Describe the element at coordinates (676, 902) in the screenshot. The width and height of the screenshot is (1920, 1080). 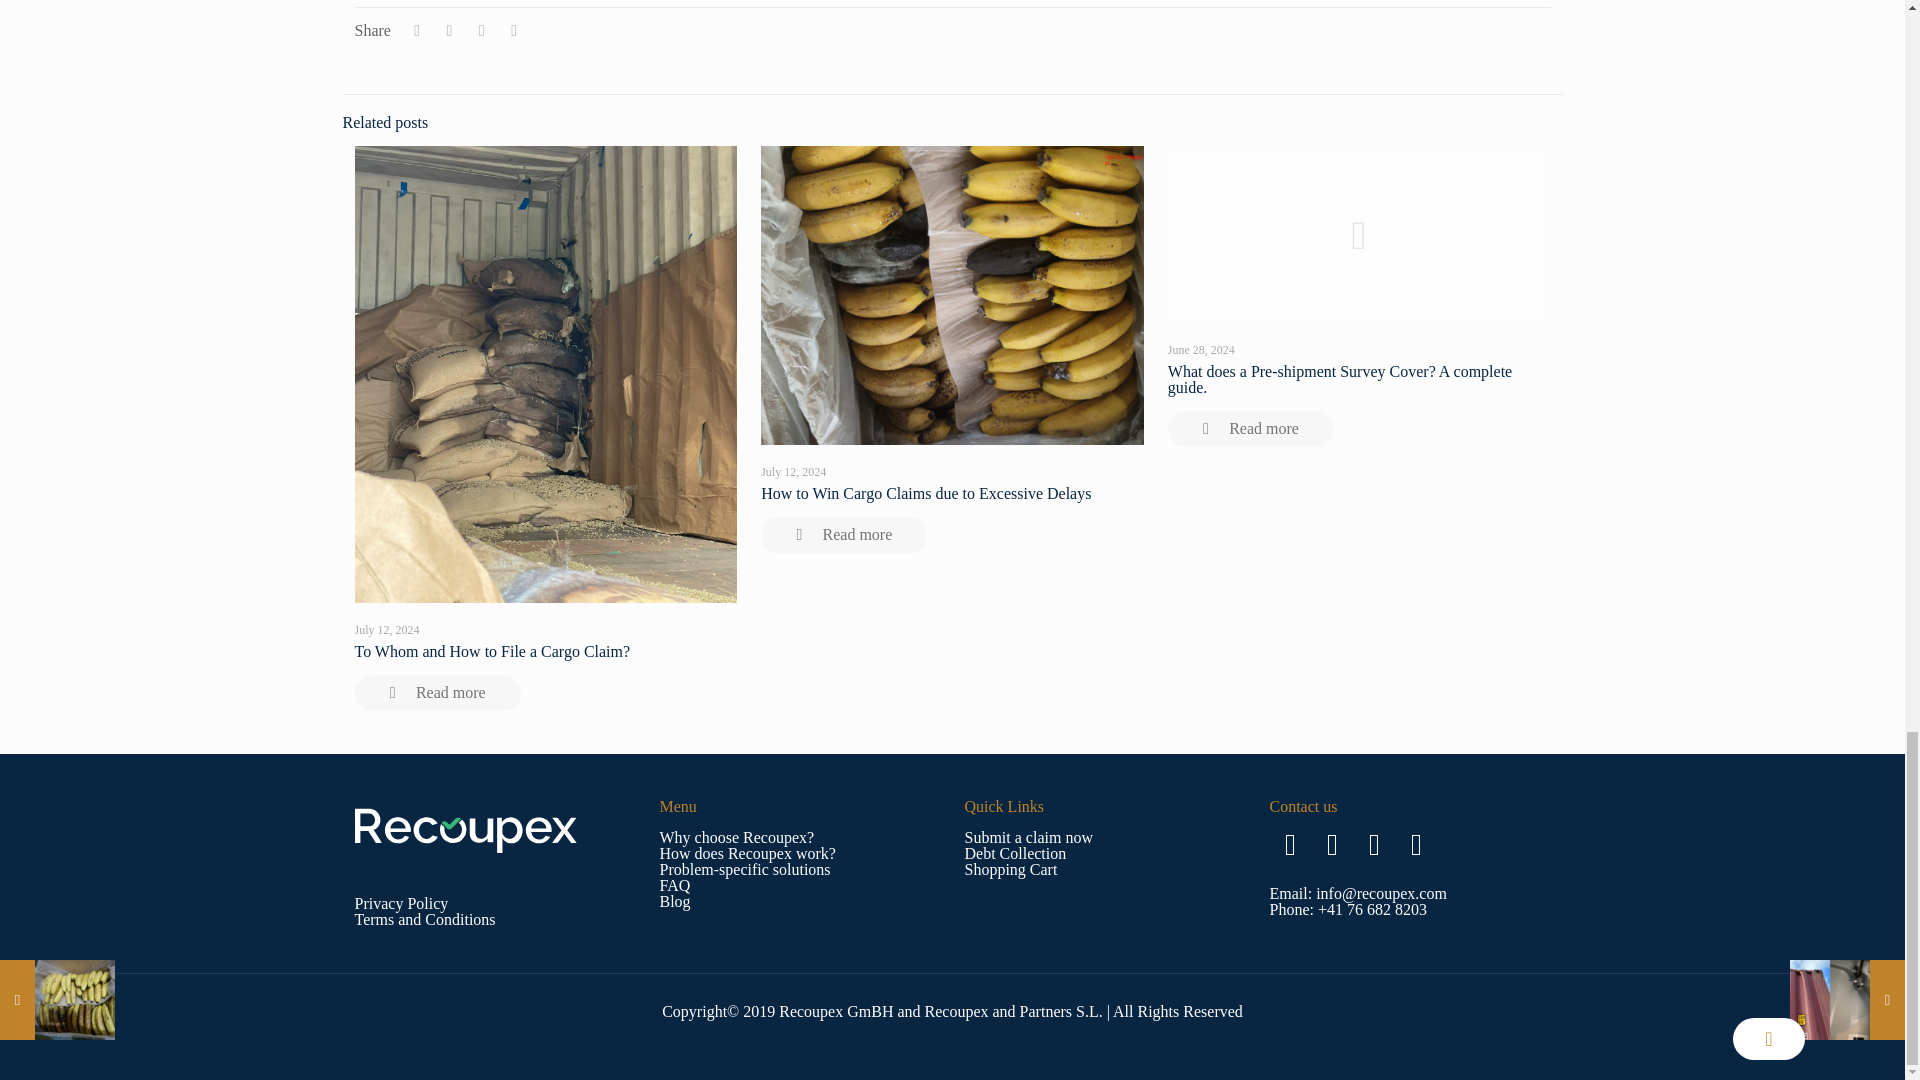
I see `Blog` at that location.